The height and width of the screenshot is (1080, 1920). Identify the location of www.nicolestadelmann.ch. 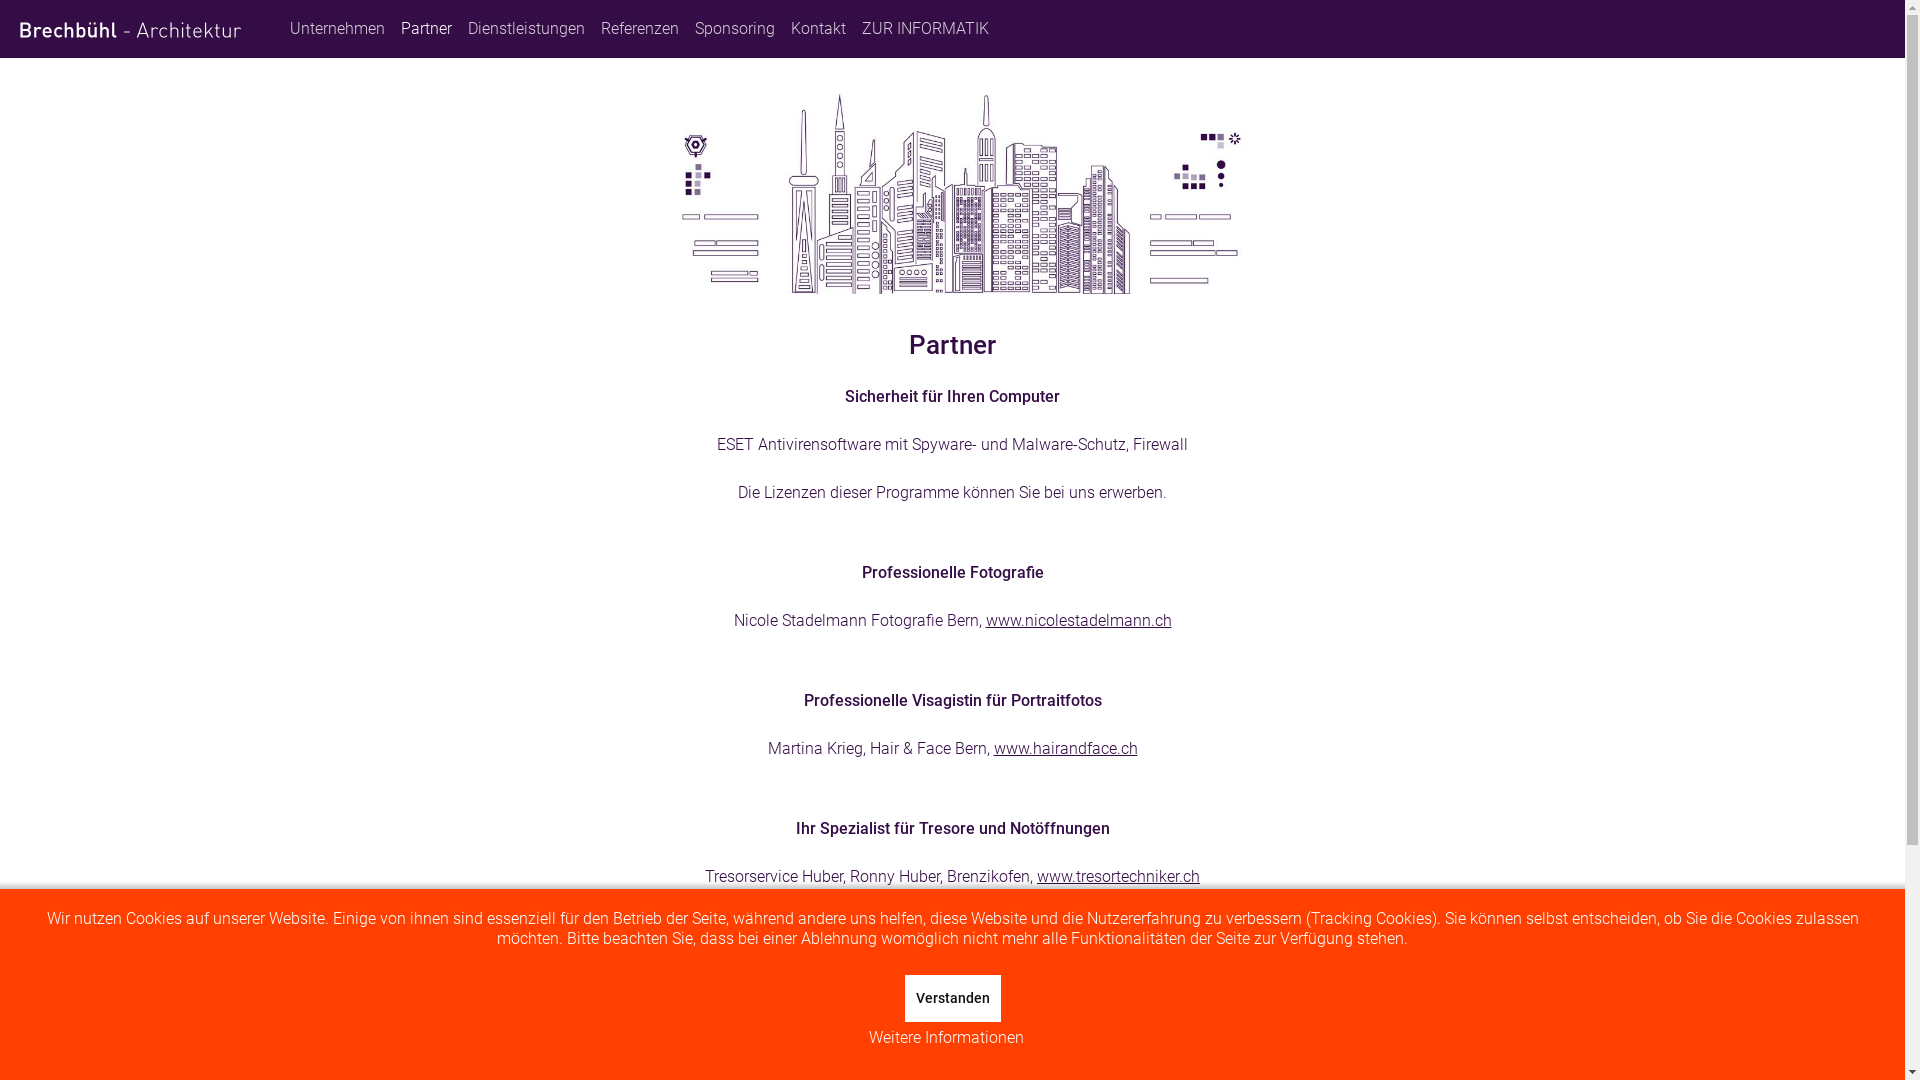
(1079, 620).